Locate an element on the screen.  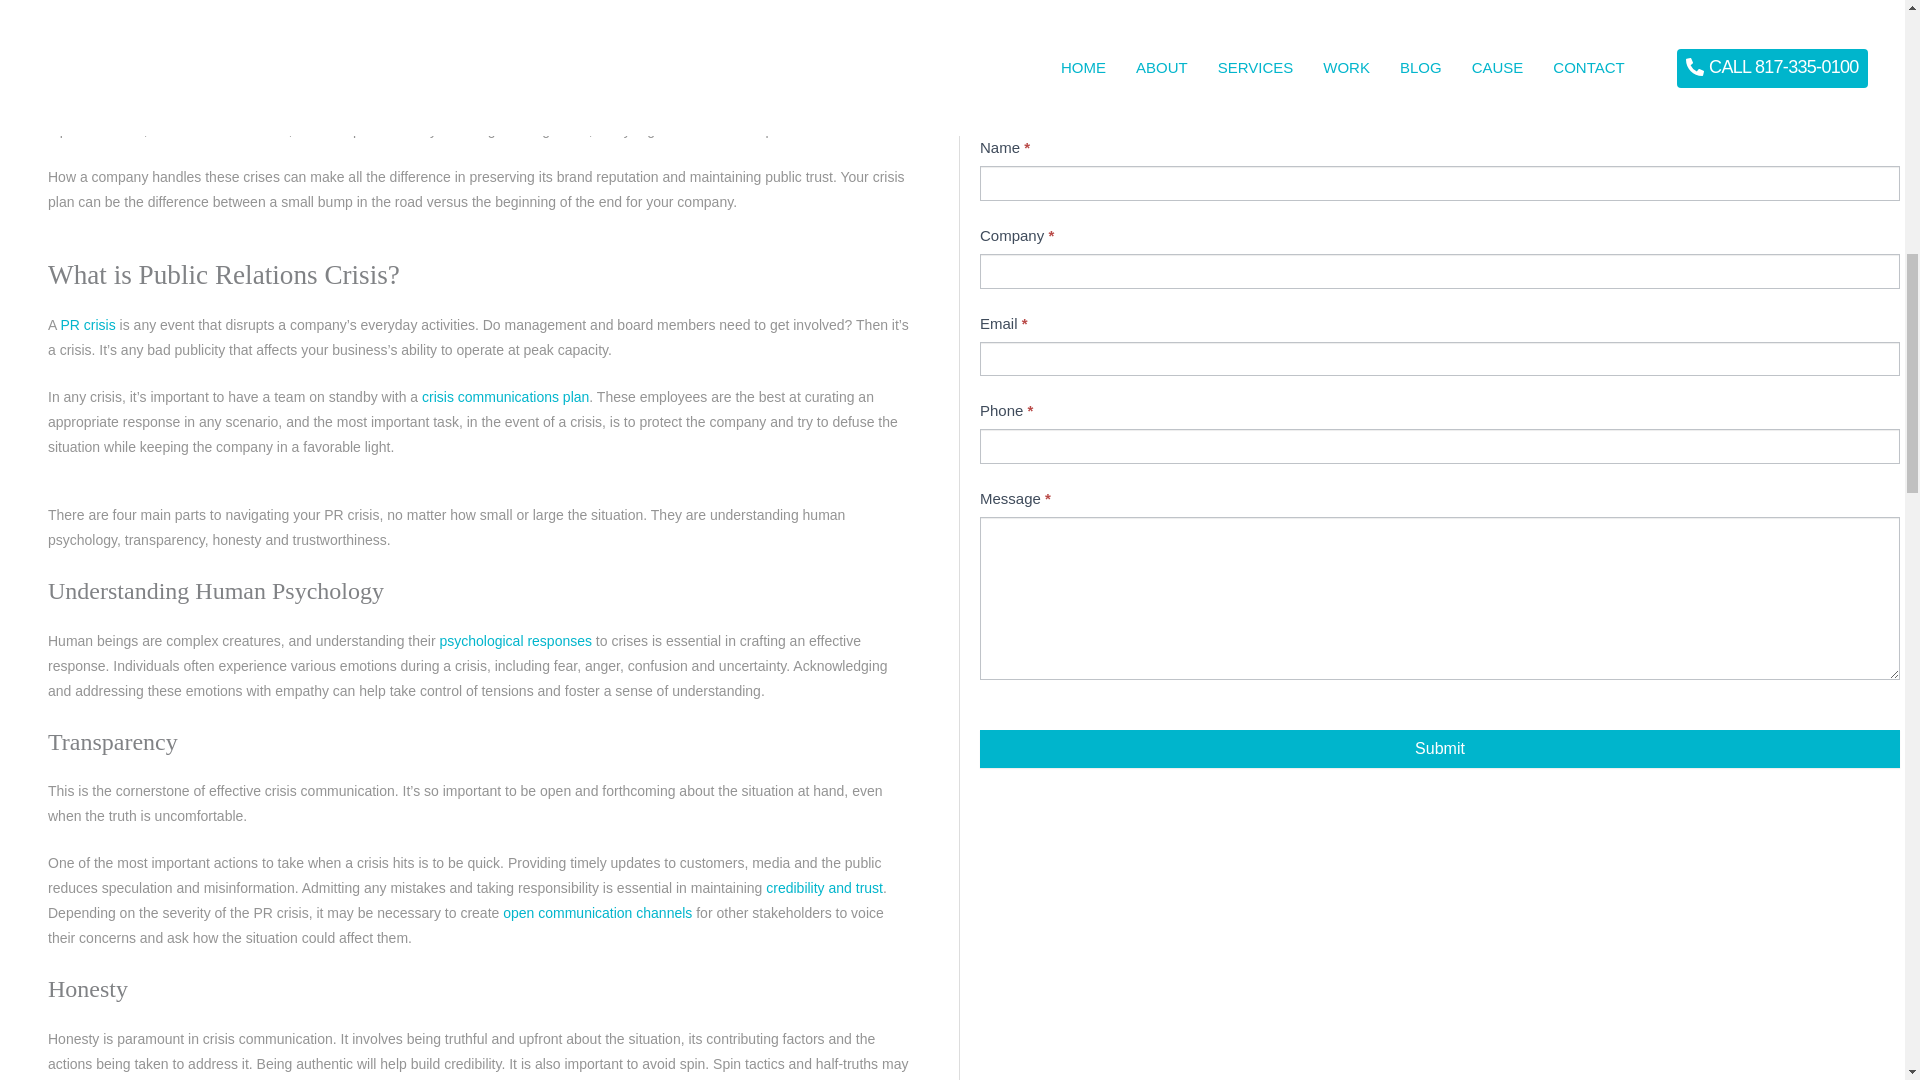
Submit is located at coordinates (1440, 748).